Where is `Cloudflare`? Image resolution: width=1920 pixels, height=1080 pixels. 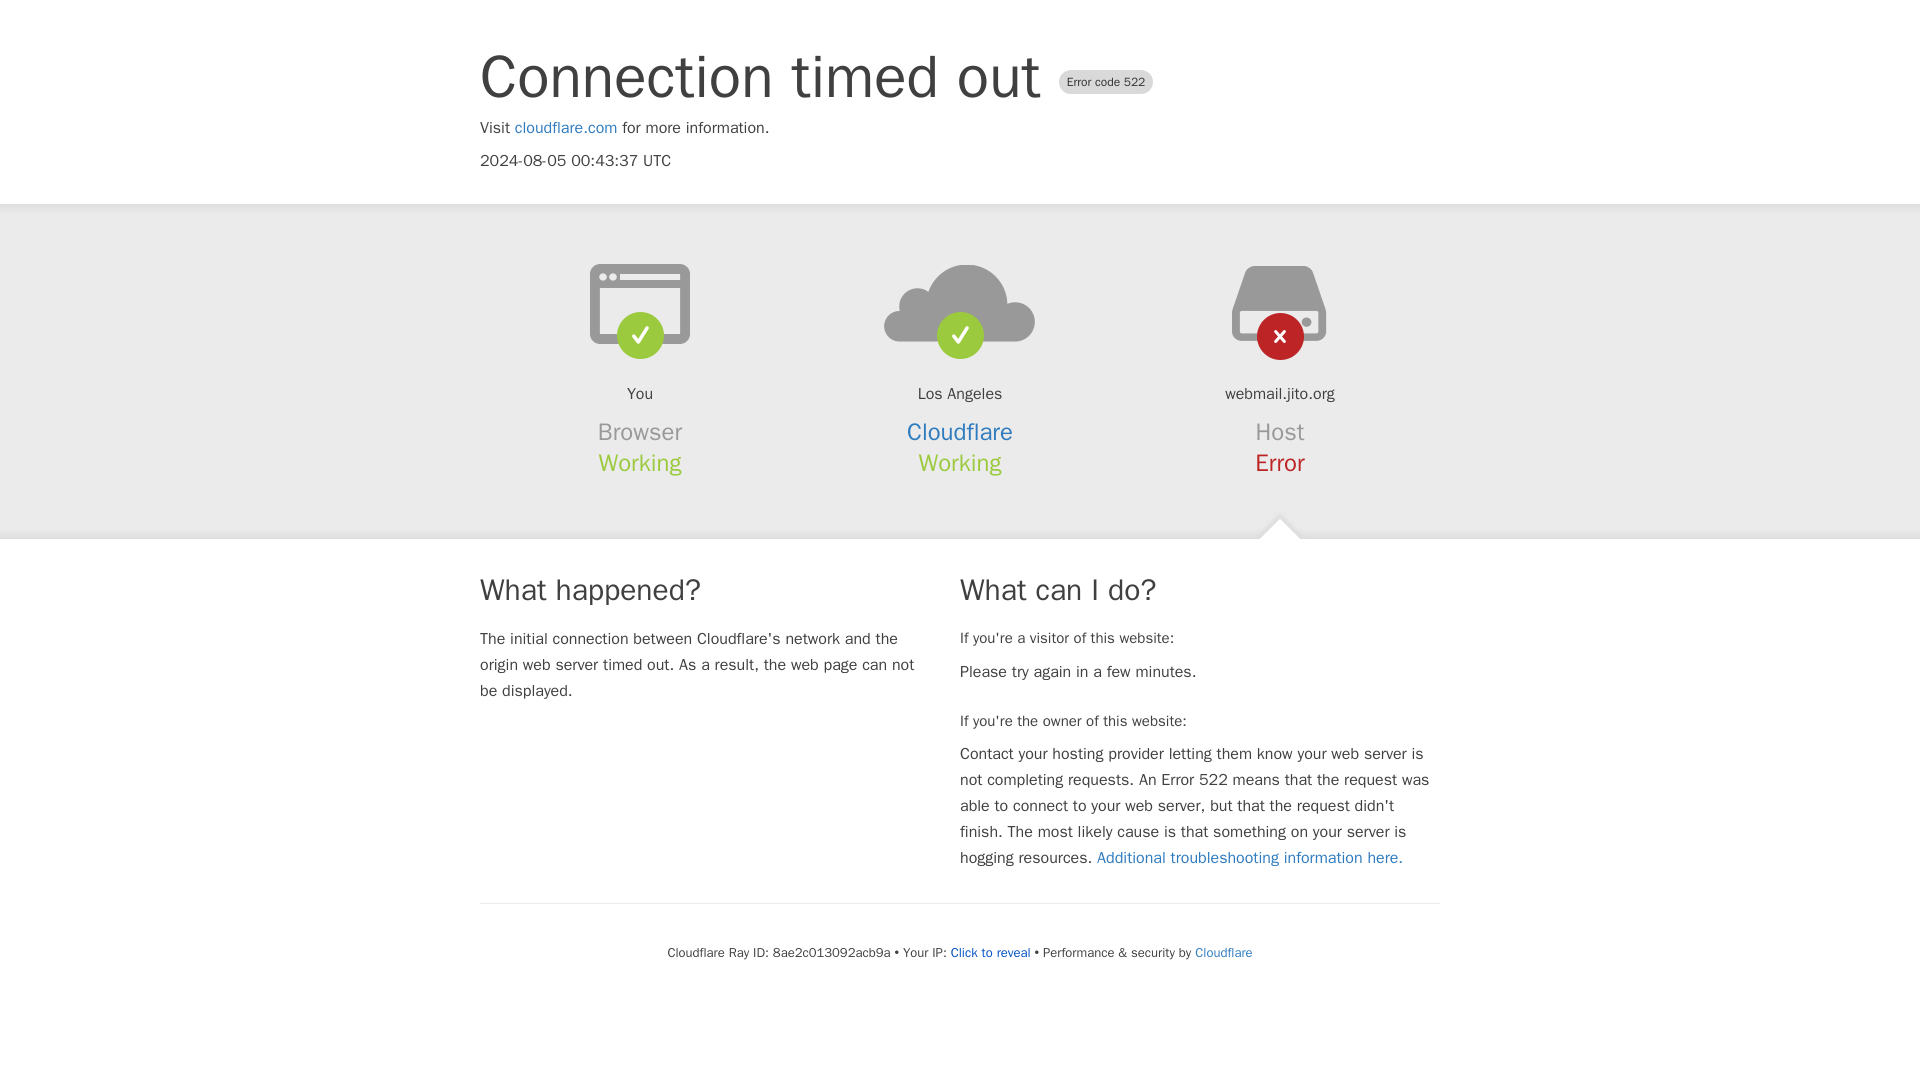 Cloudflare is located at coordinates (960, 432).